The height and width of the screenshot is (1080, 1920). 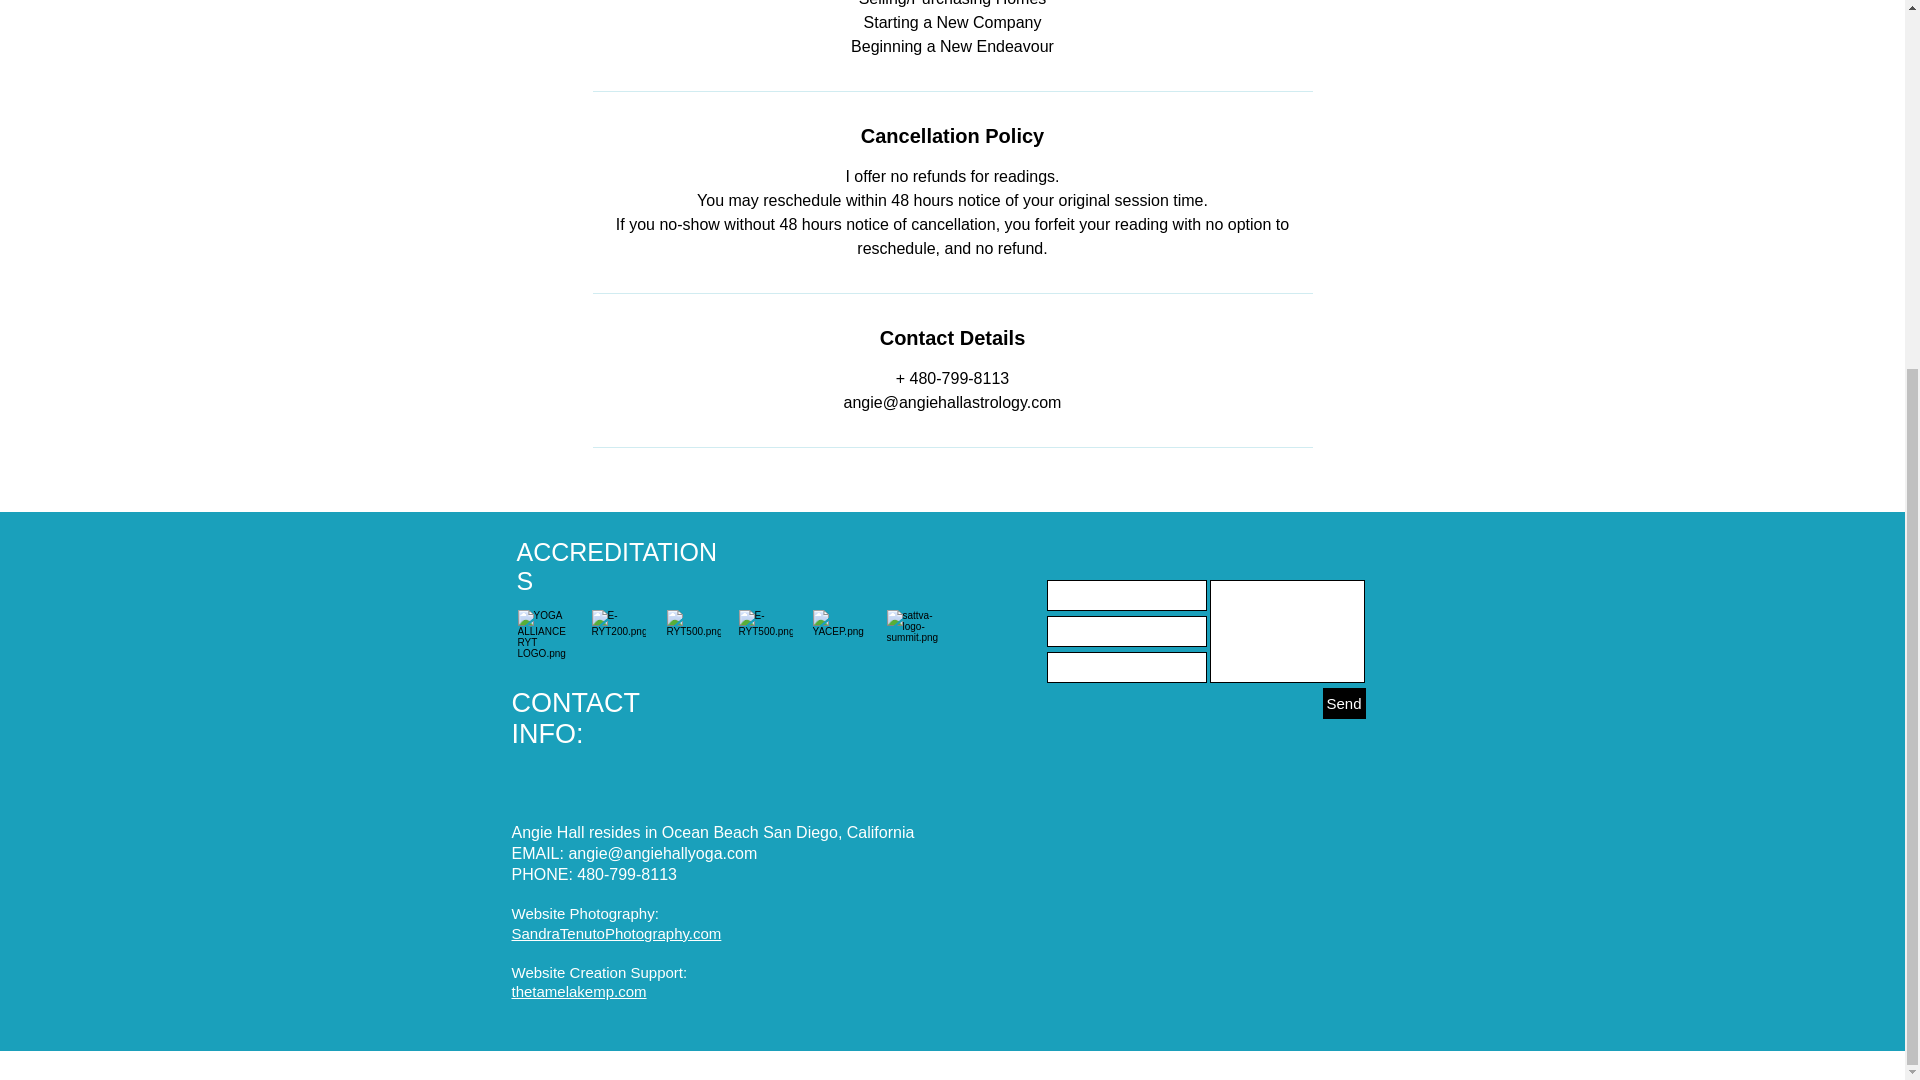 What do you see at coordinates (580, 991) in the screenshot?
I see `thetamelakemp.com` at bounding box center [580, 991].